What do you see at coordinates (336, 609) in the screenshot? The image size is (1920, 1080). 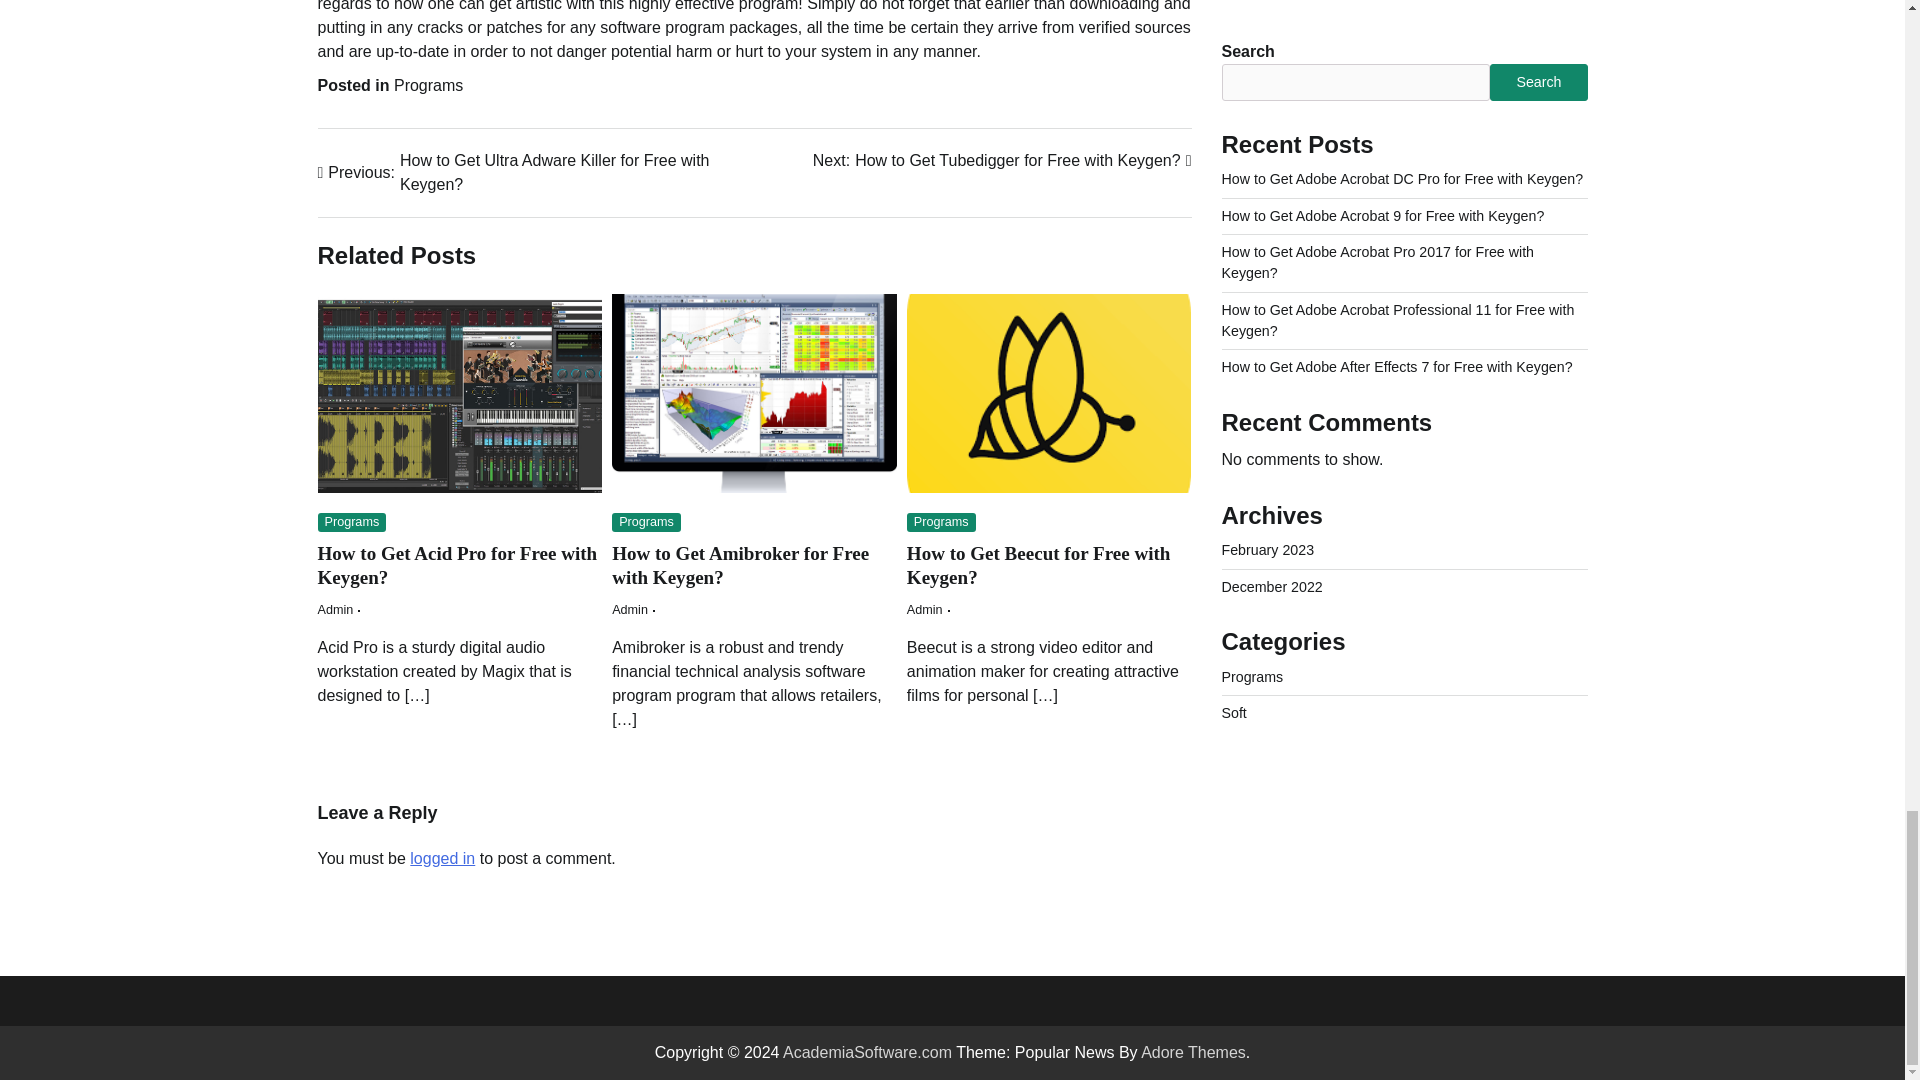 I see `Programs` at bounding box center [336, 609].